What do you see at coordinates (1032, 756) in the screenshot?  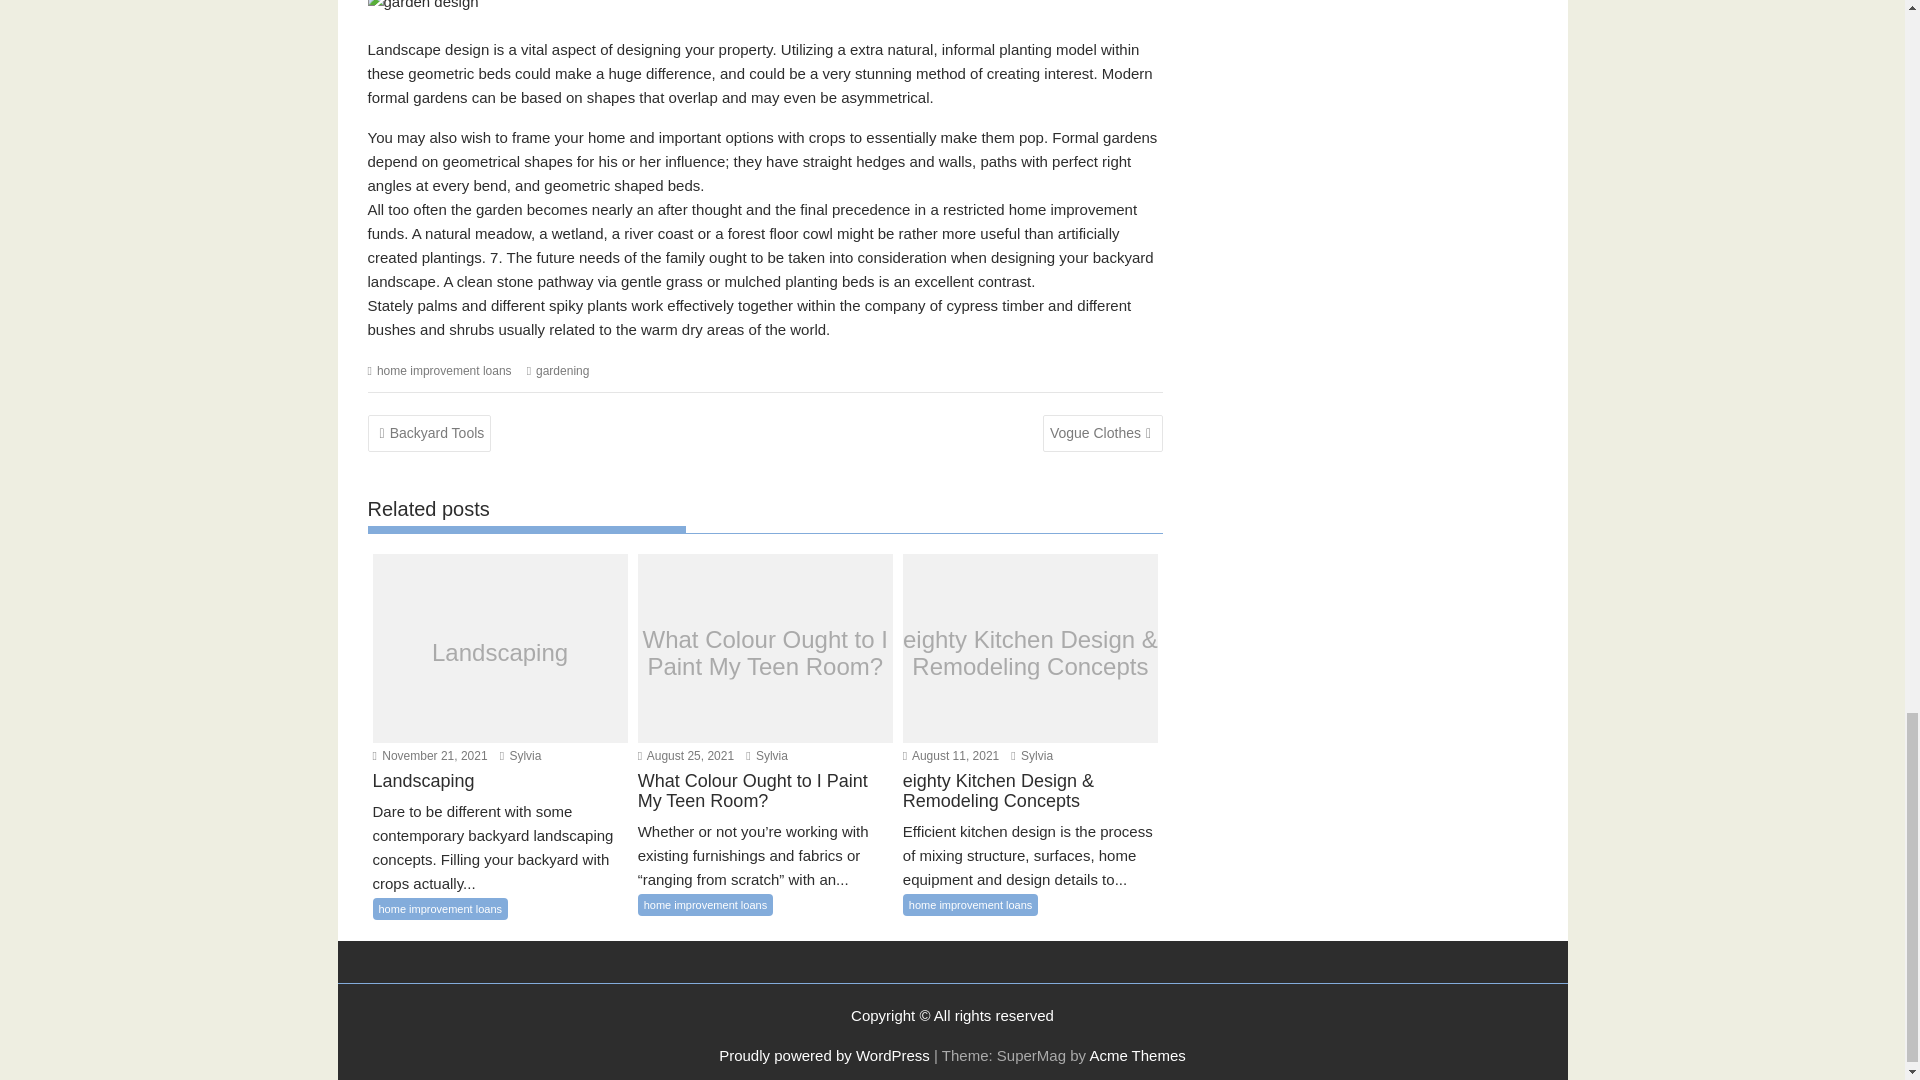 I see `Sylvia` at bounding box center [1032, 756].